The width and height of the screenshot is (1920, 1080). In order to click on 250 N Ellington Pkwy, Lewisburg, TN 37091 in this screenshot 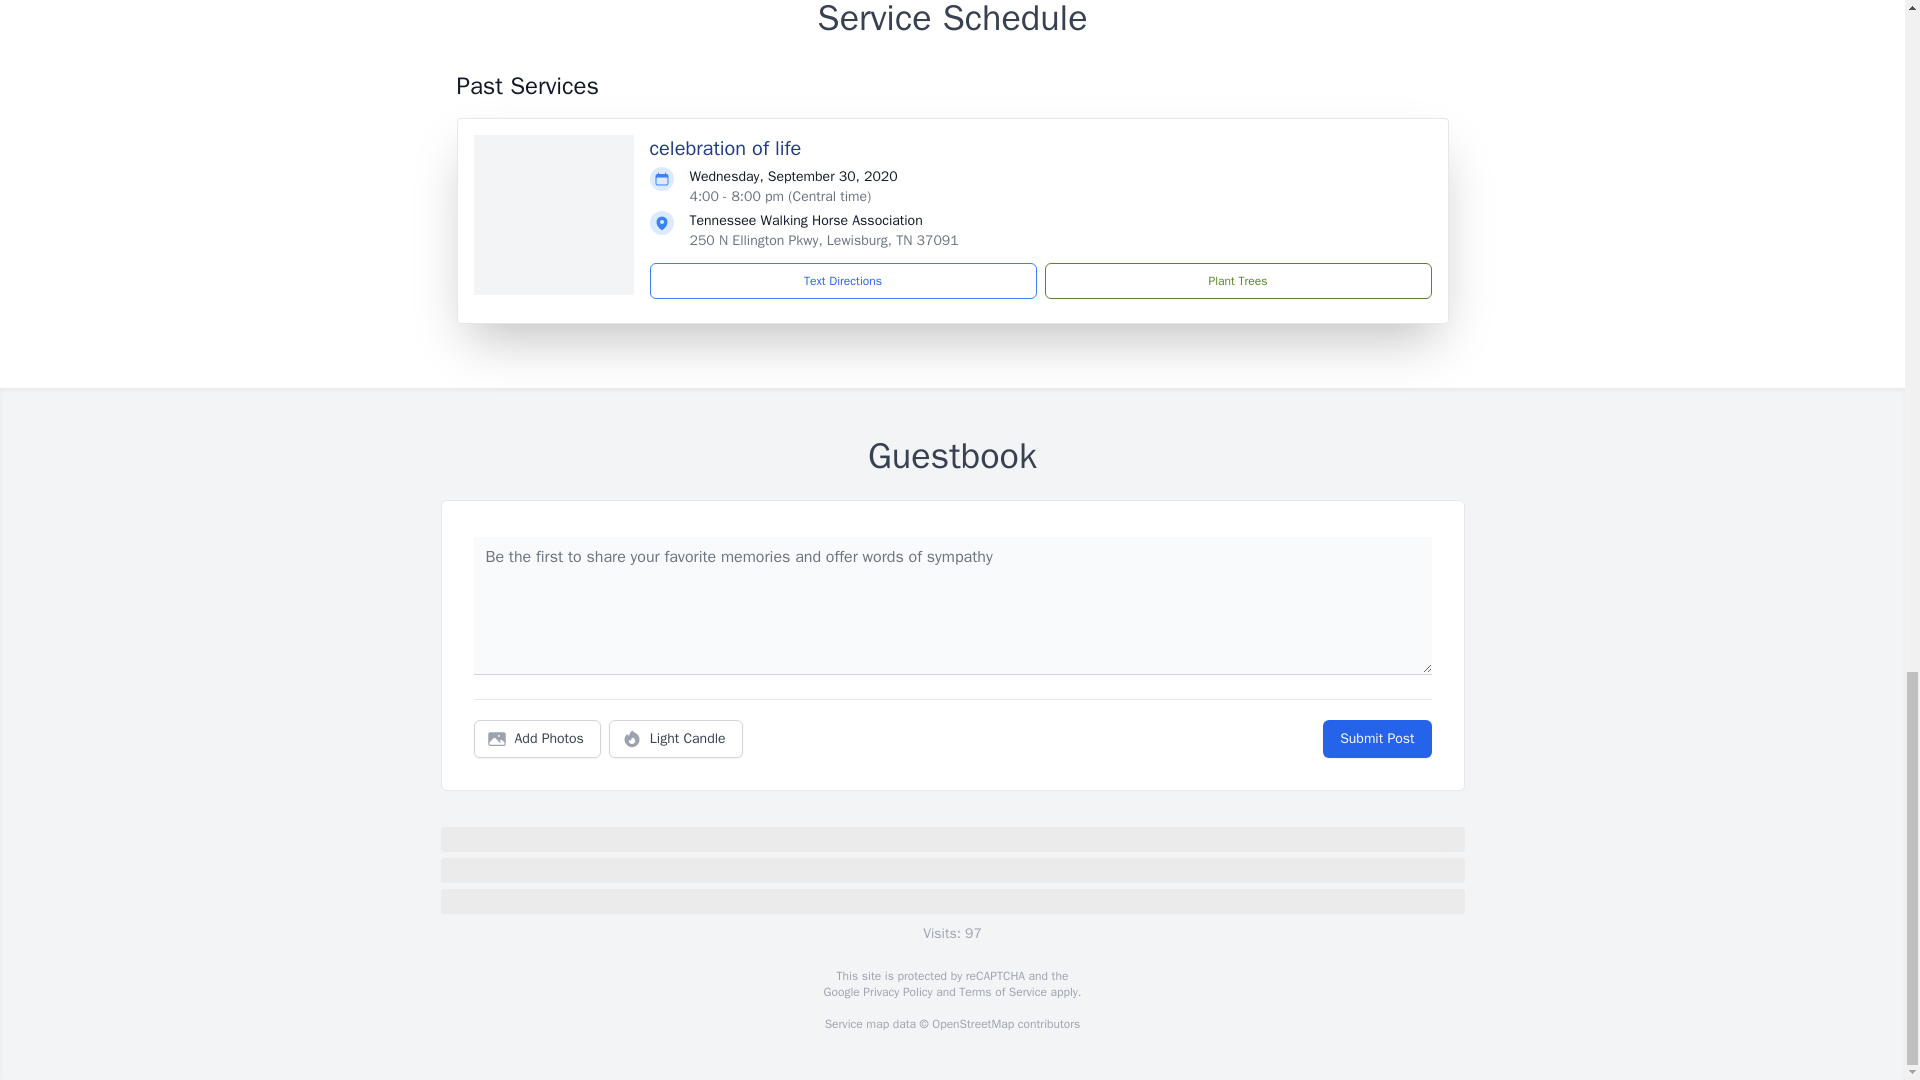, I will do `click(824, 240)`.